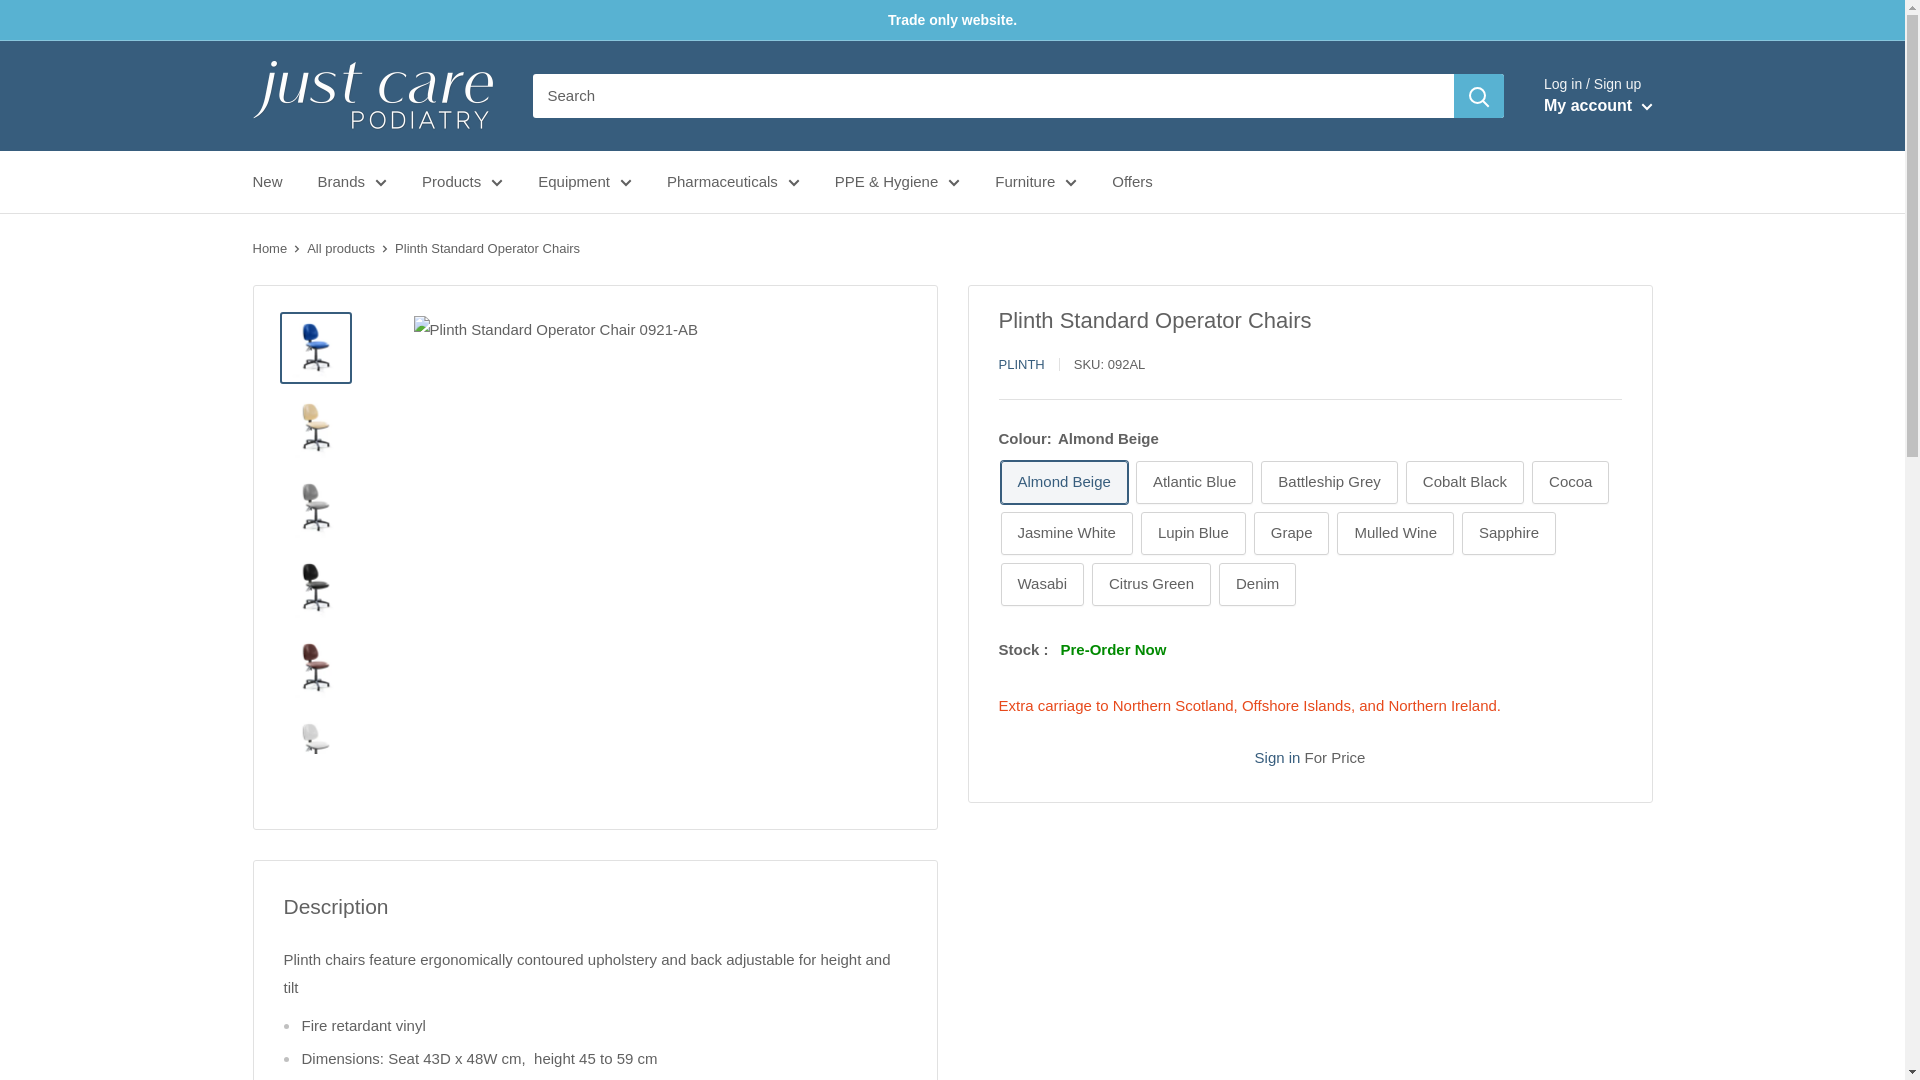  What do you see at coordinates (1570, 482) in the screenshot?
I see `Cocoa` at bounding box center [1570, 482].